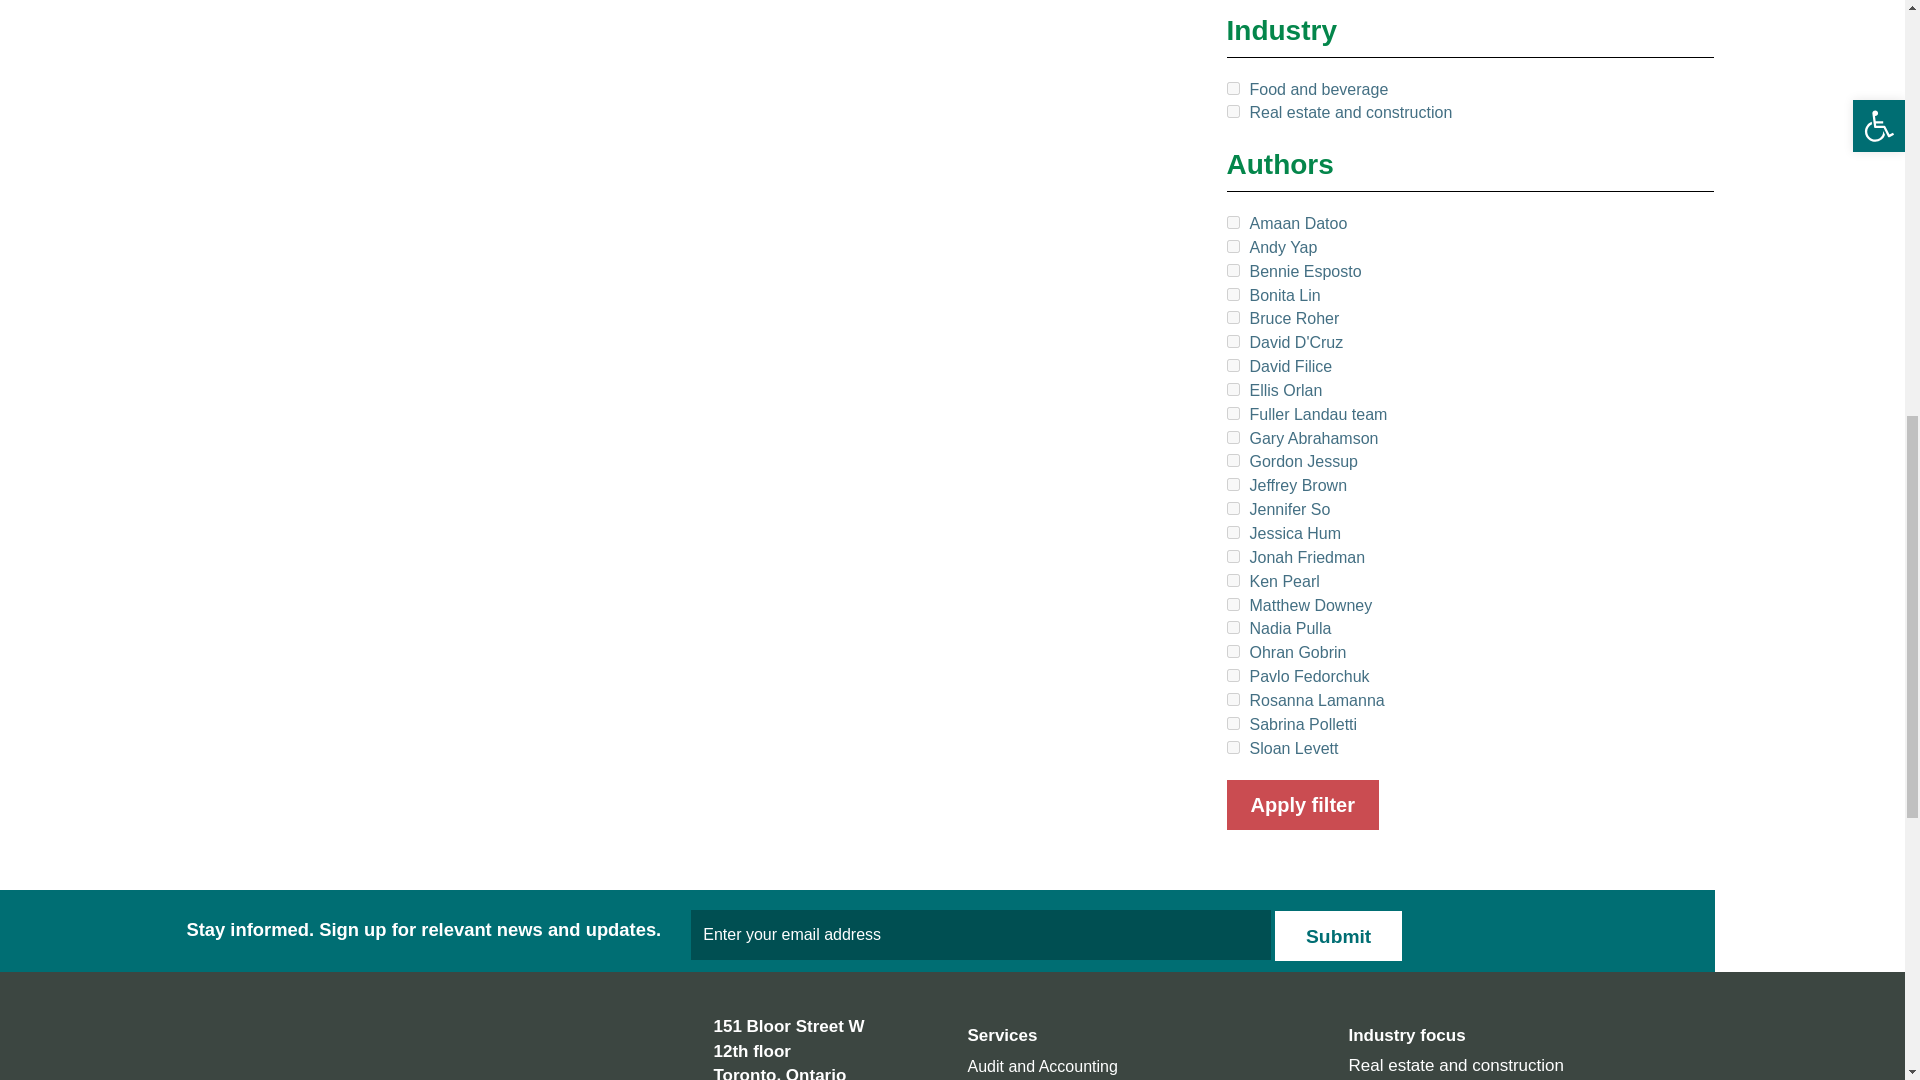 Image resolution: width=1920 pixels, height=1080 pixels. What do you see at coordinates (1232, 88) in the screenshot?
I see `food-and-beverage` at bounding box center [1232, 88].